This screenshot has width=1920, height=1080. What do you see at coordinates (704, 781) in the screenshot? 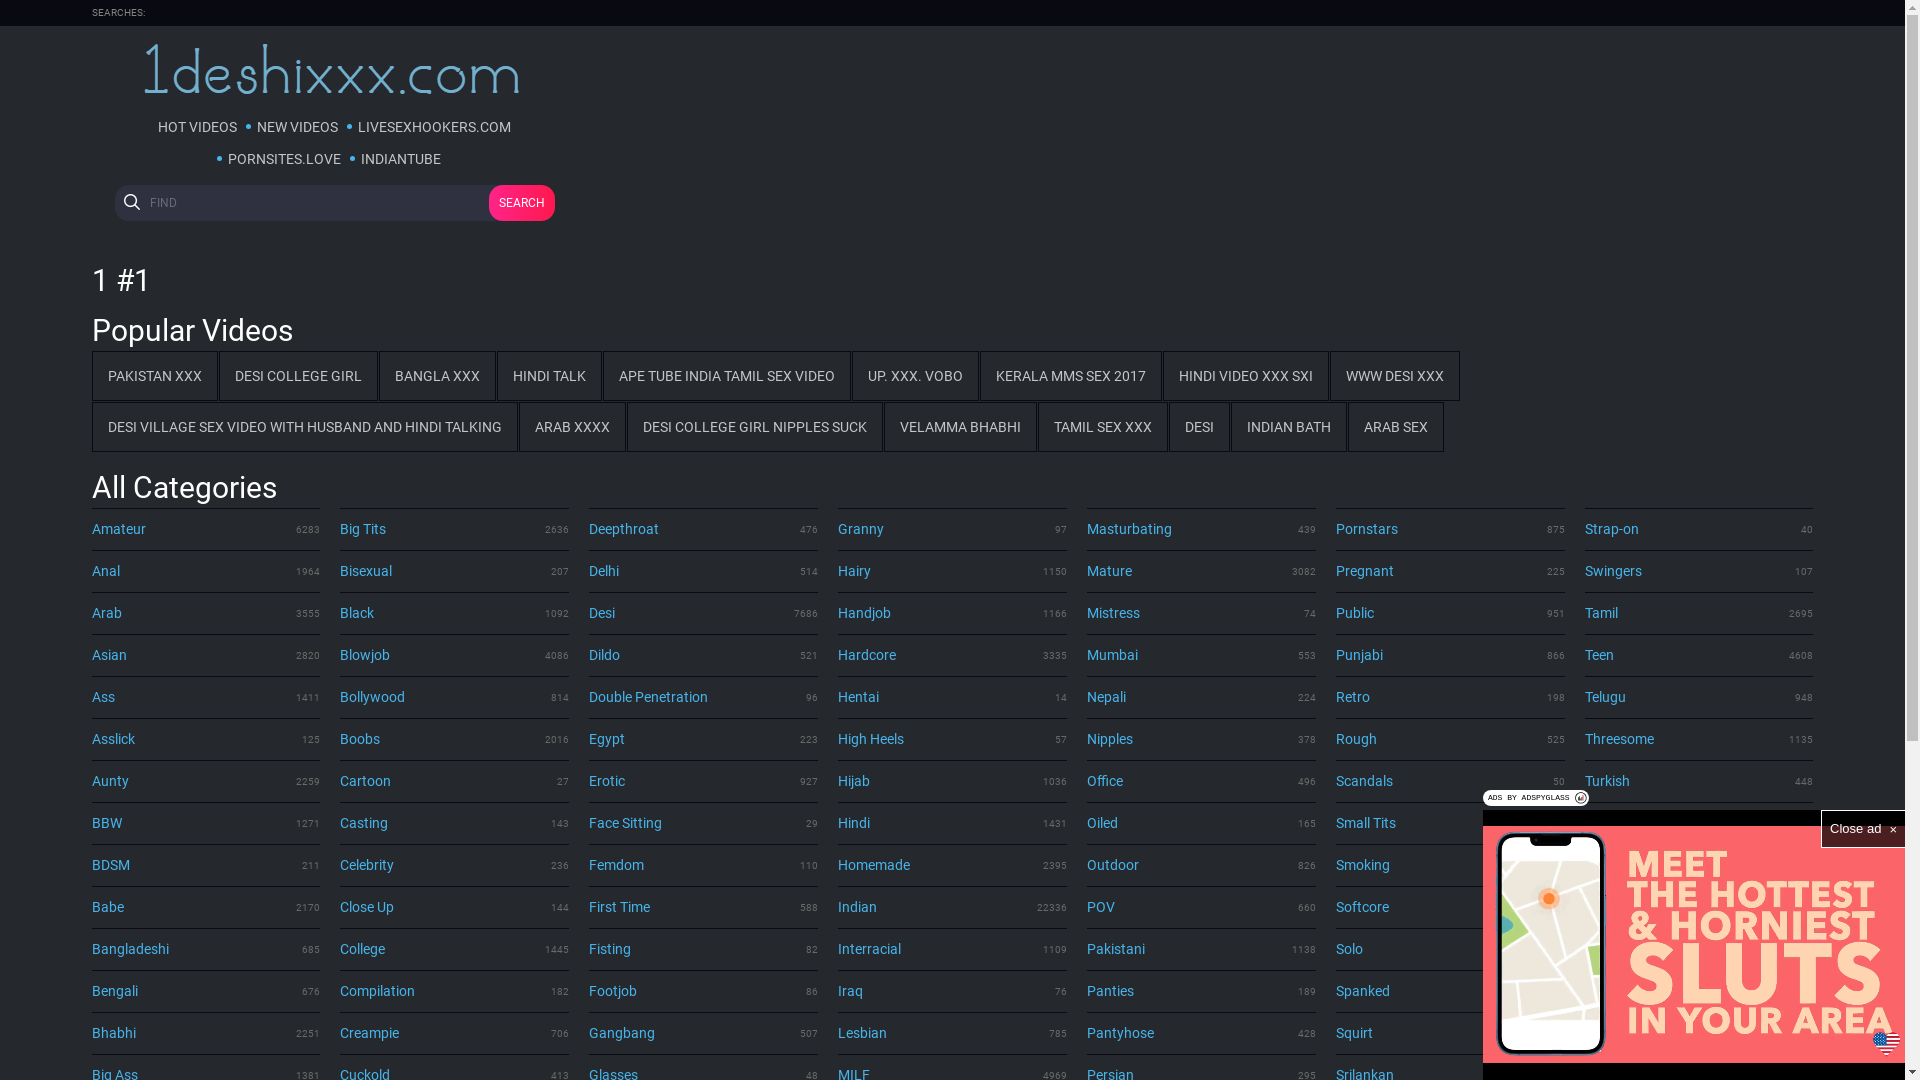
I see `Erotic
927` at bounding box center [704, 781].